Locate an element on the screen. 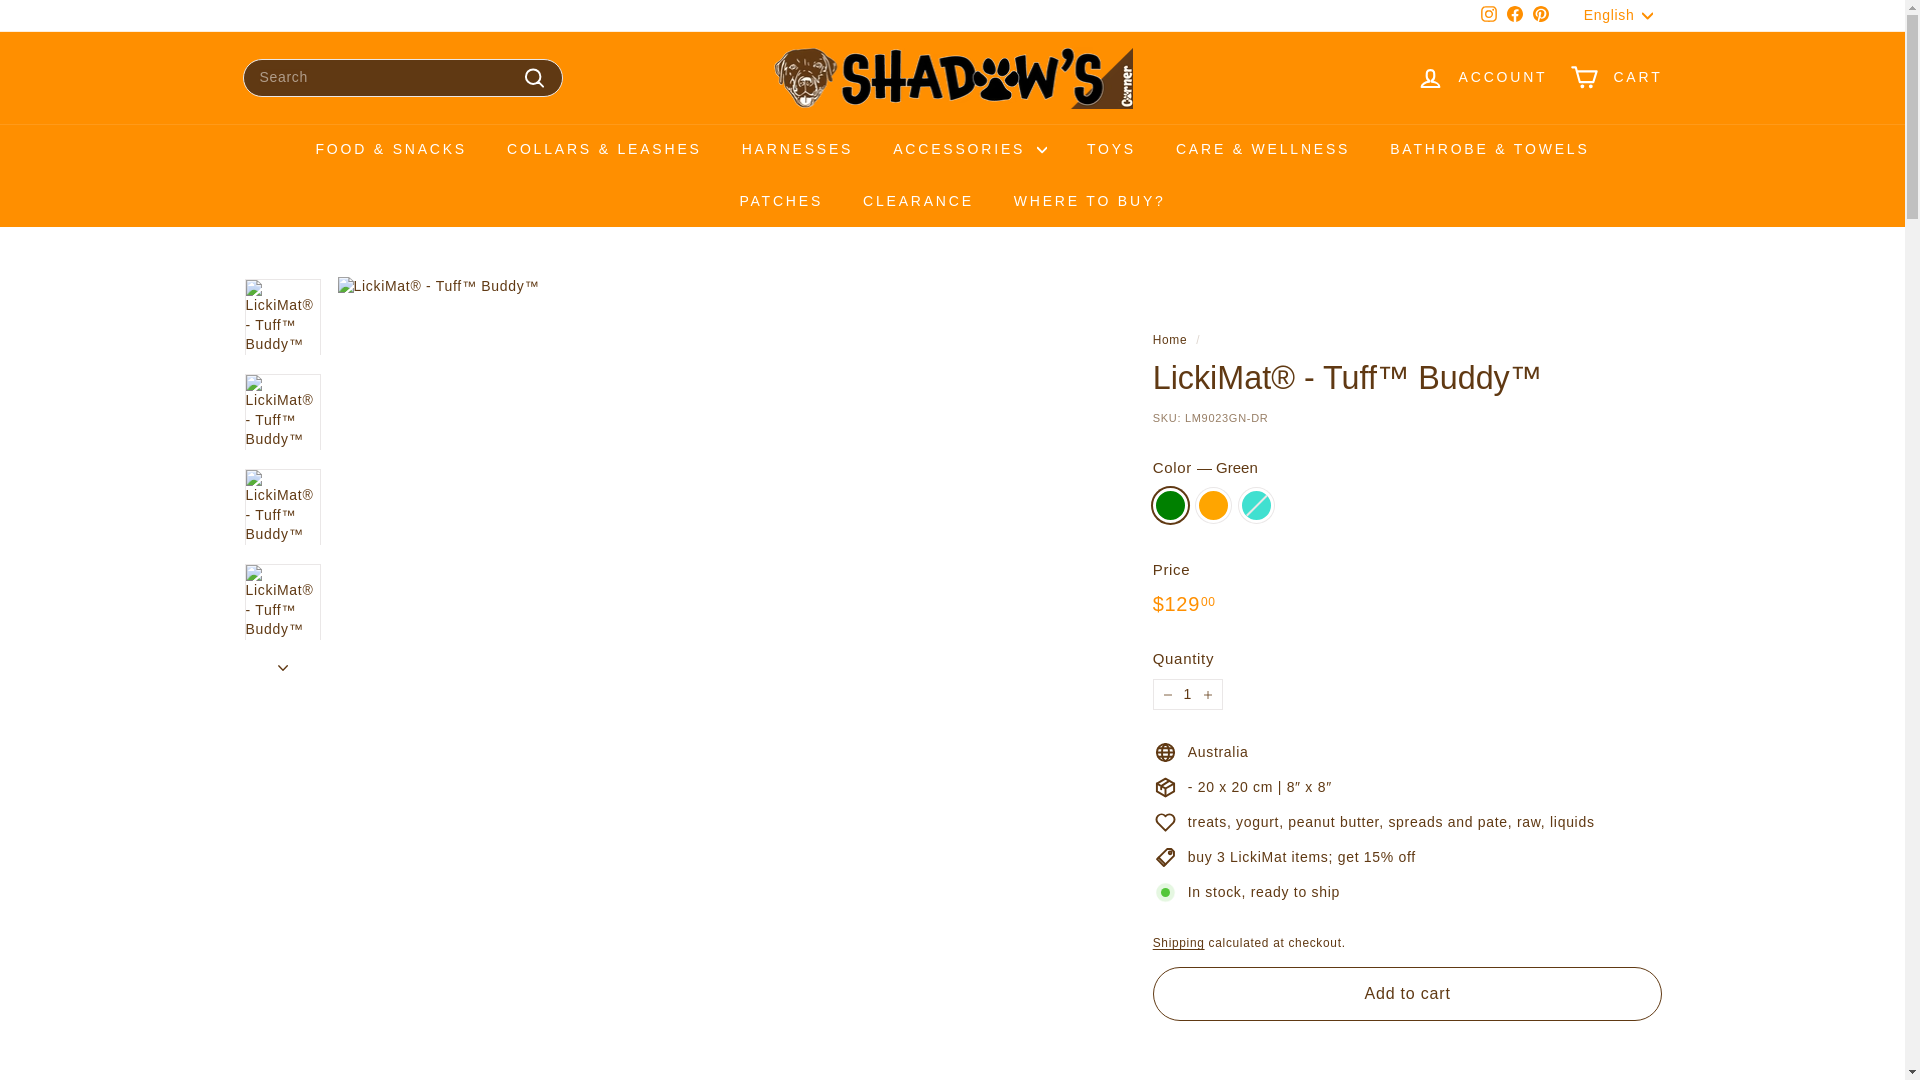  1 is located at coordinates (1616, 76).